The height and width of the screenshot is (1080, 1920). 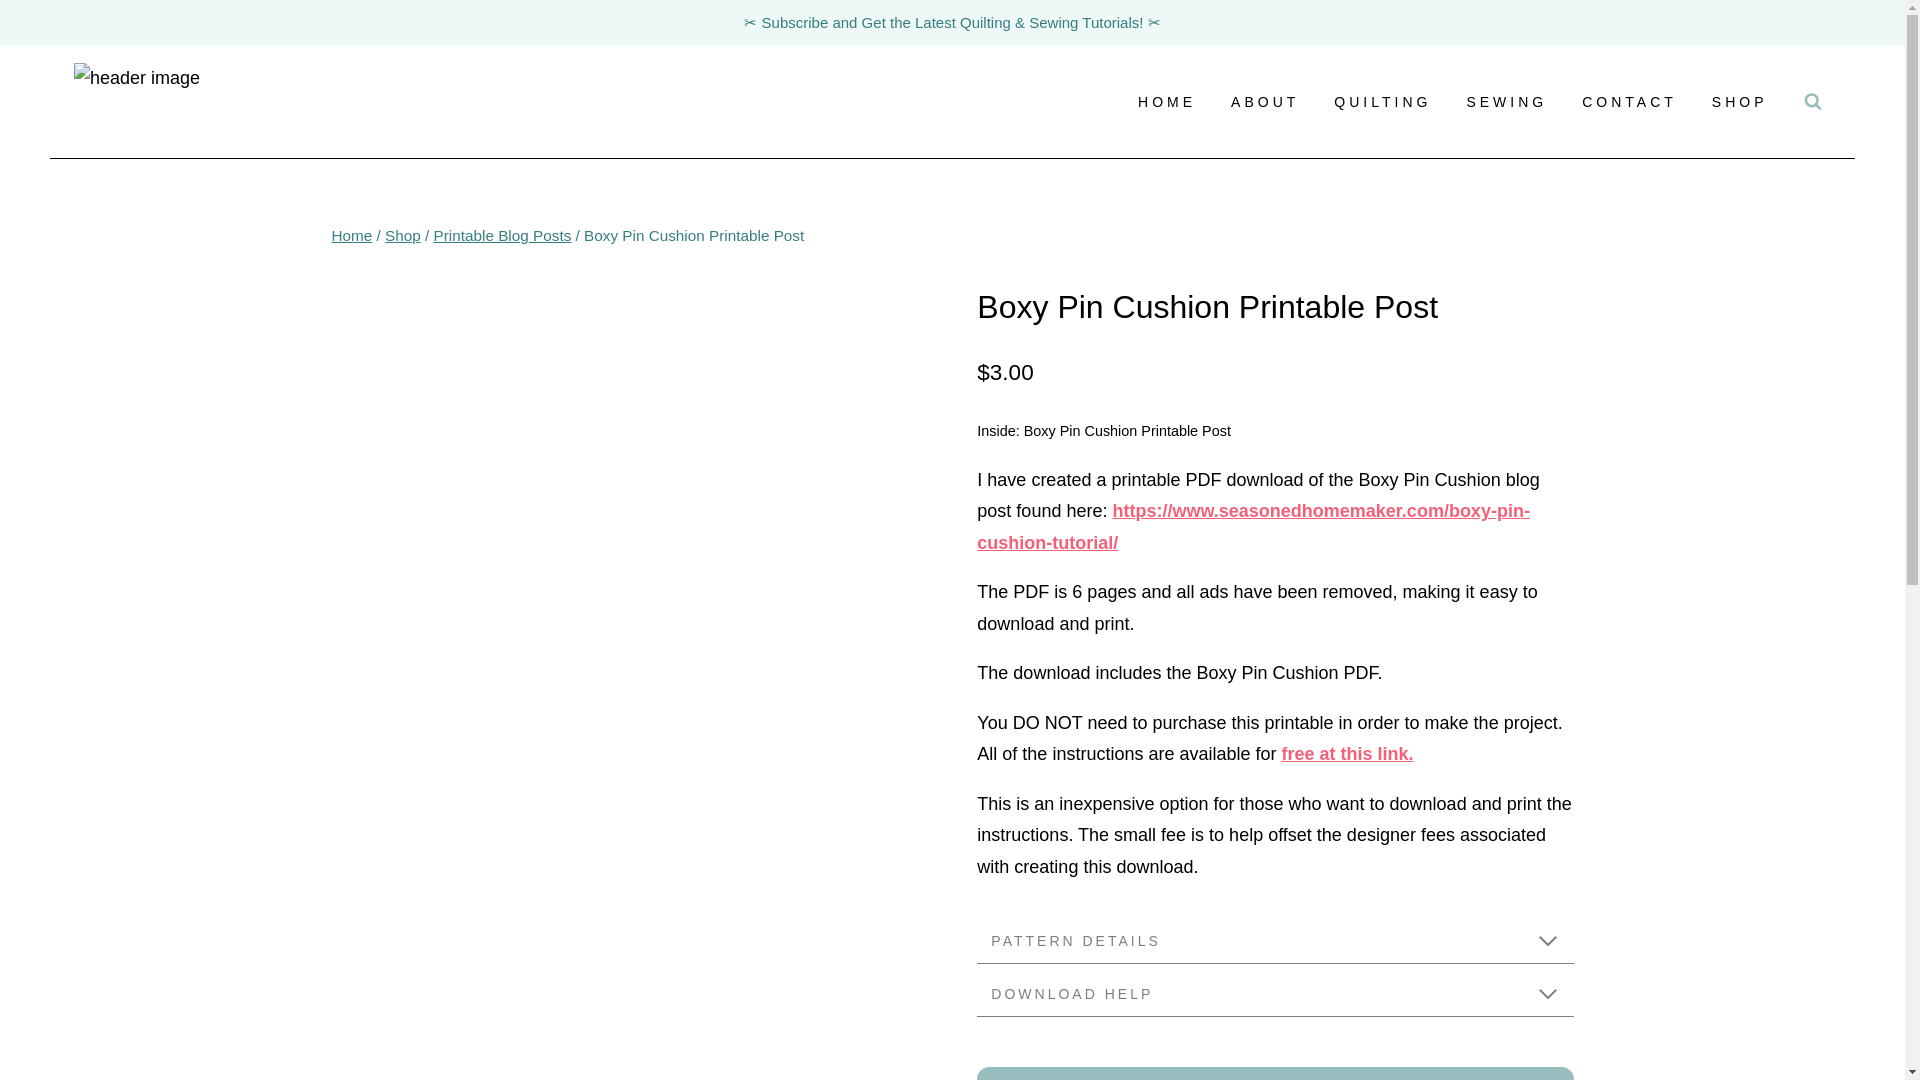 What do you see at coordinates (1274, 994) in the screenshot?
I see `DOWNLOAD HELP` at bounding box center [1274, 994].